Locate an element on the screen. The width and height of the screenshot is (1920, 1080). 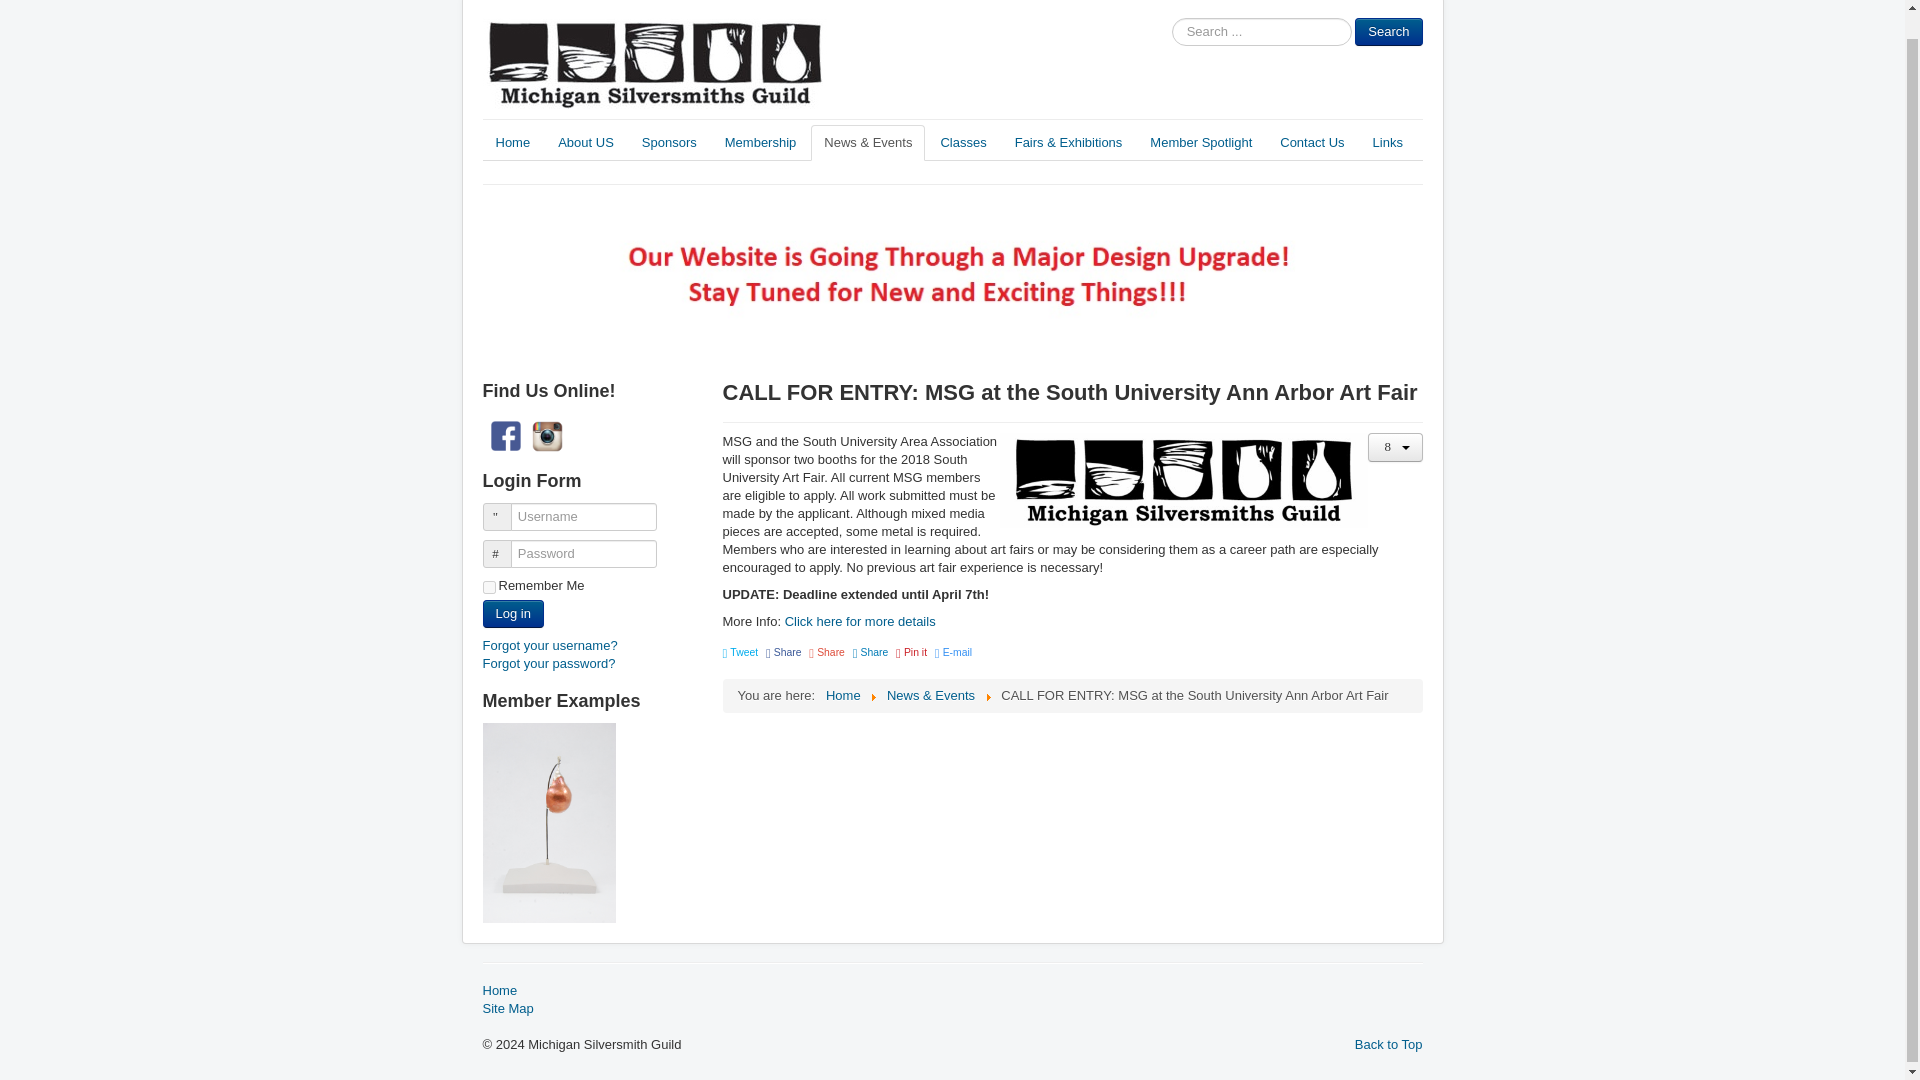
E-mail is located at coordinates (953, 652).